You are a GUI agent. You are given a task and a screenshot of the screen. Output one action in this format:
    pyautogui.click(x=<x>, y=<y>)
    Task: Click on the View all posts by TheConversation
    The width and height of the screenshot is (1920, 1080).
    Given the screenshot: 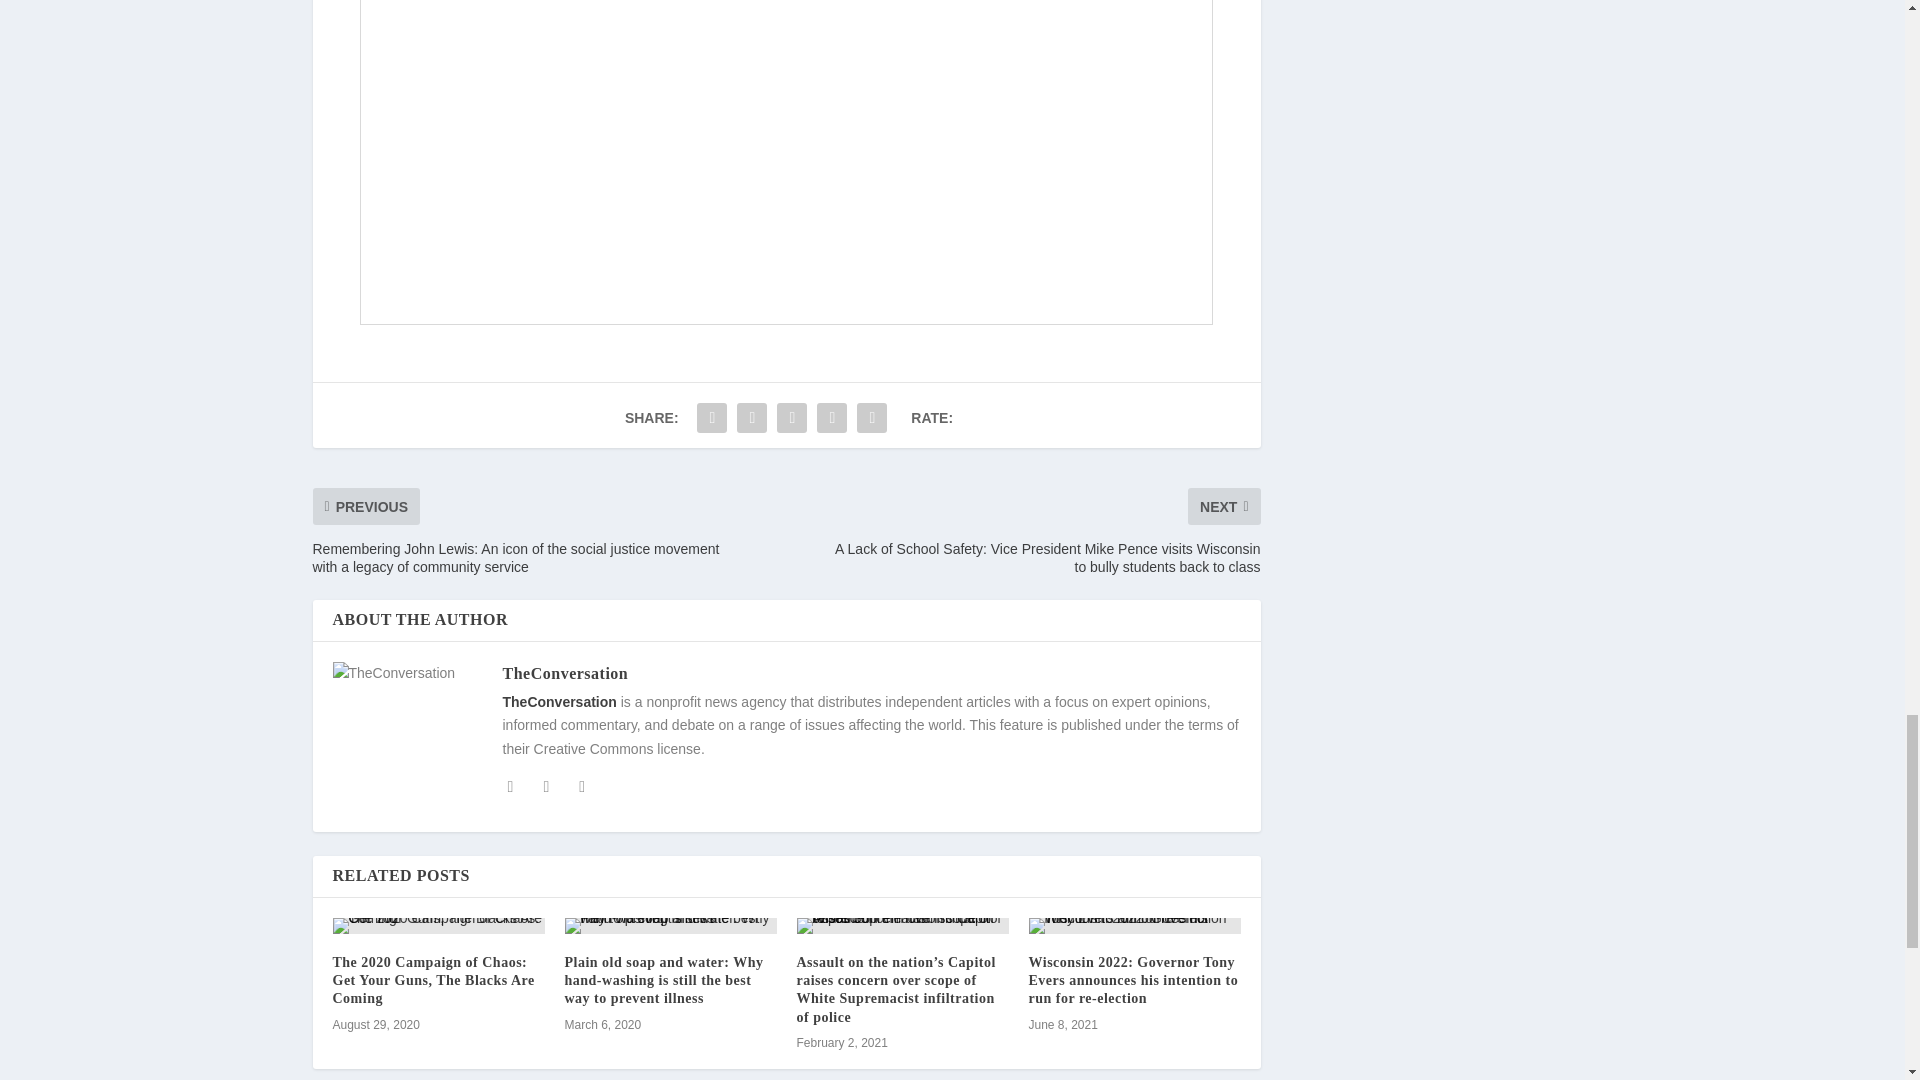 What is the action you would take?
    pyautogui.click(x=564, y=673)
    